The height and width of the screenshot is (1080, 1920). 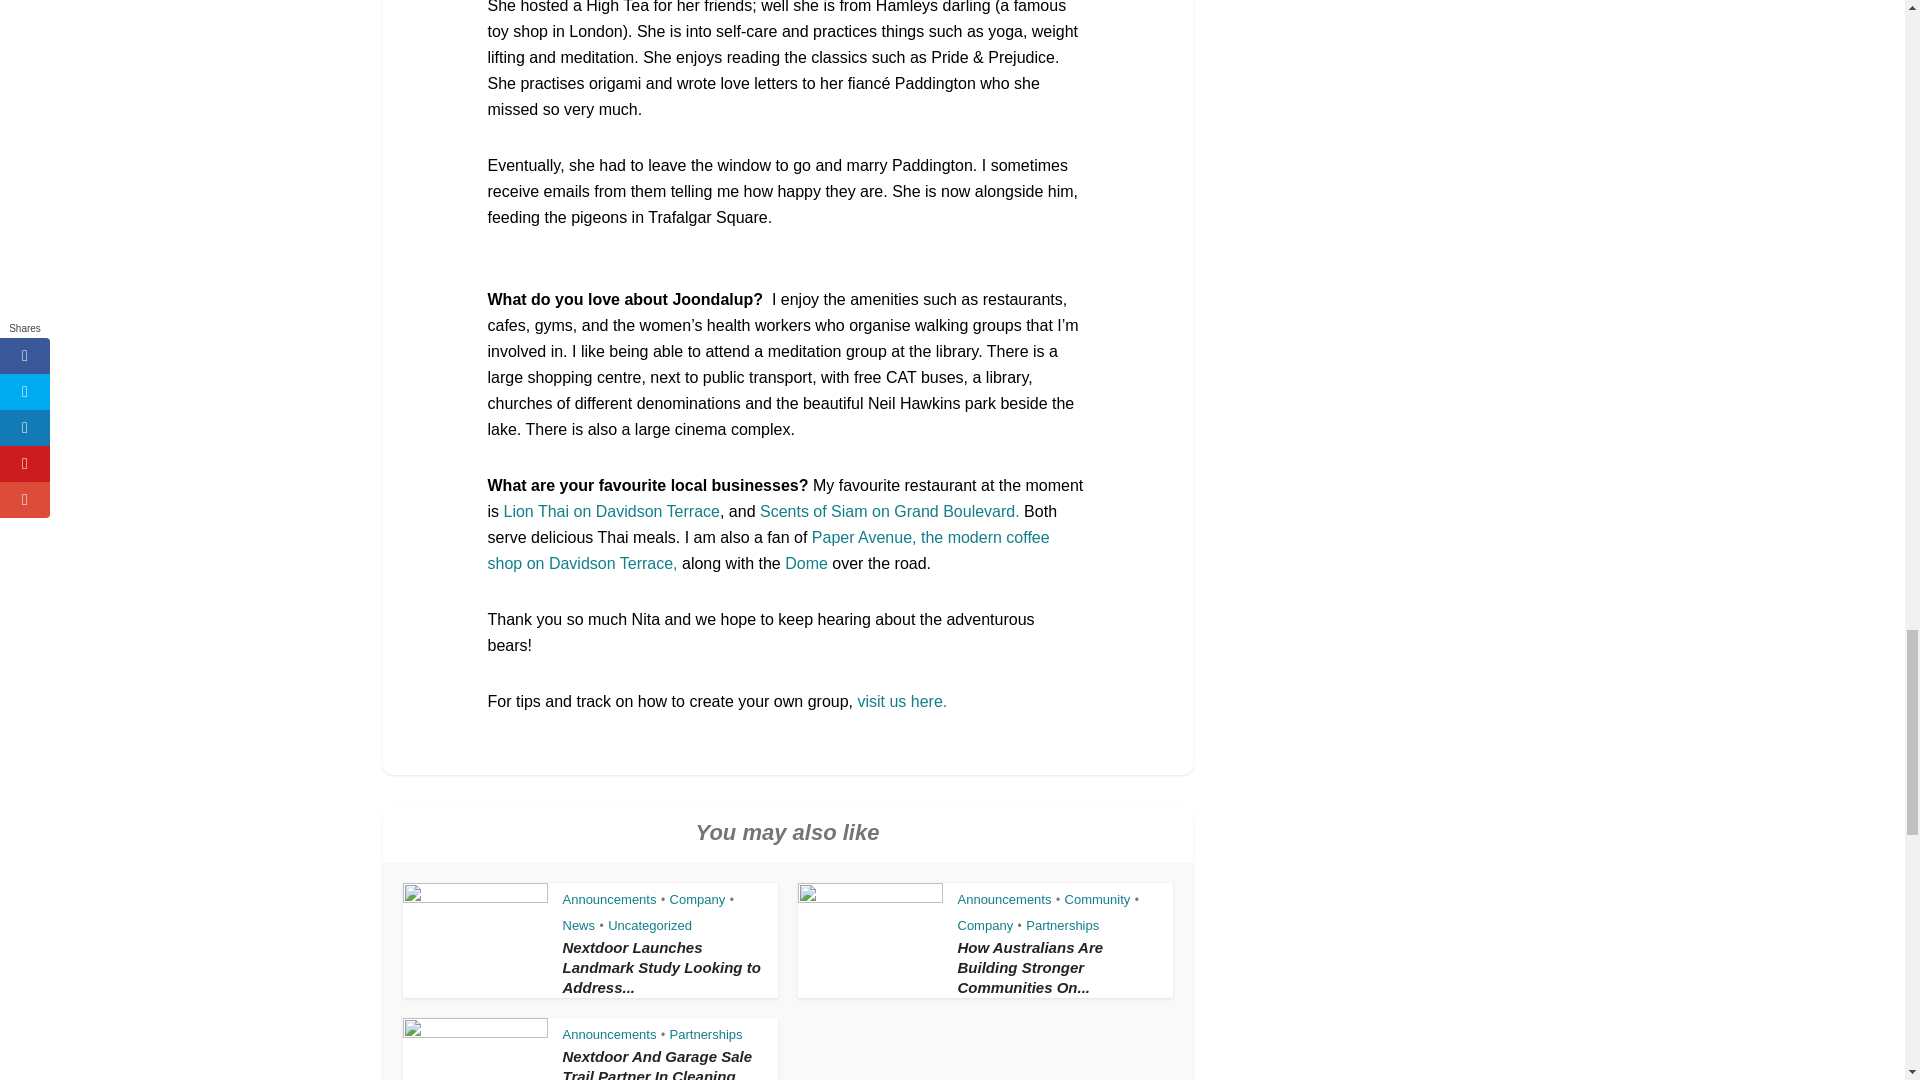 I want to click on Dome, so click(x=806, y=564).